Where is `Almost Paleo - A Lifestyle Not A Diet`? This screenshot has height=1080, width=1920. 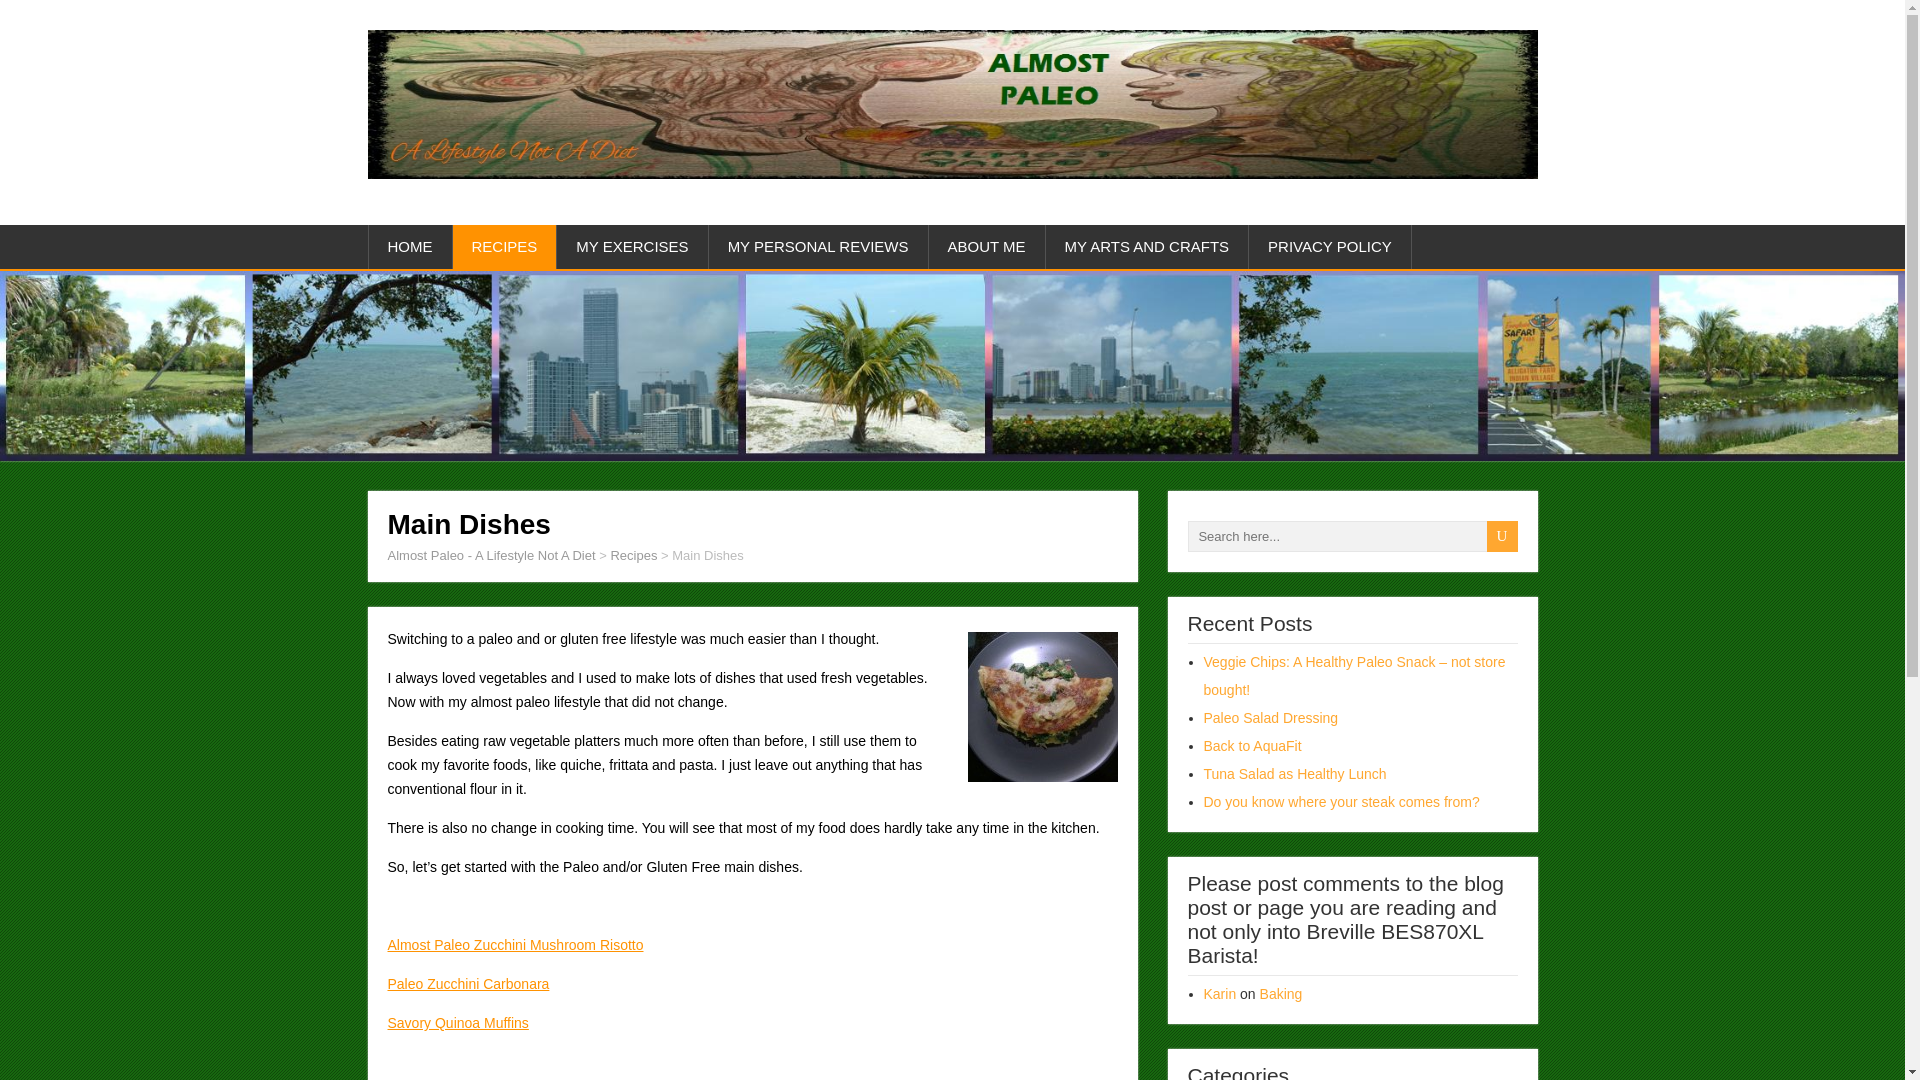
Almost Paleo - A Lifestyle Not A Diet is located at coordinates (491, 554).